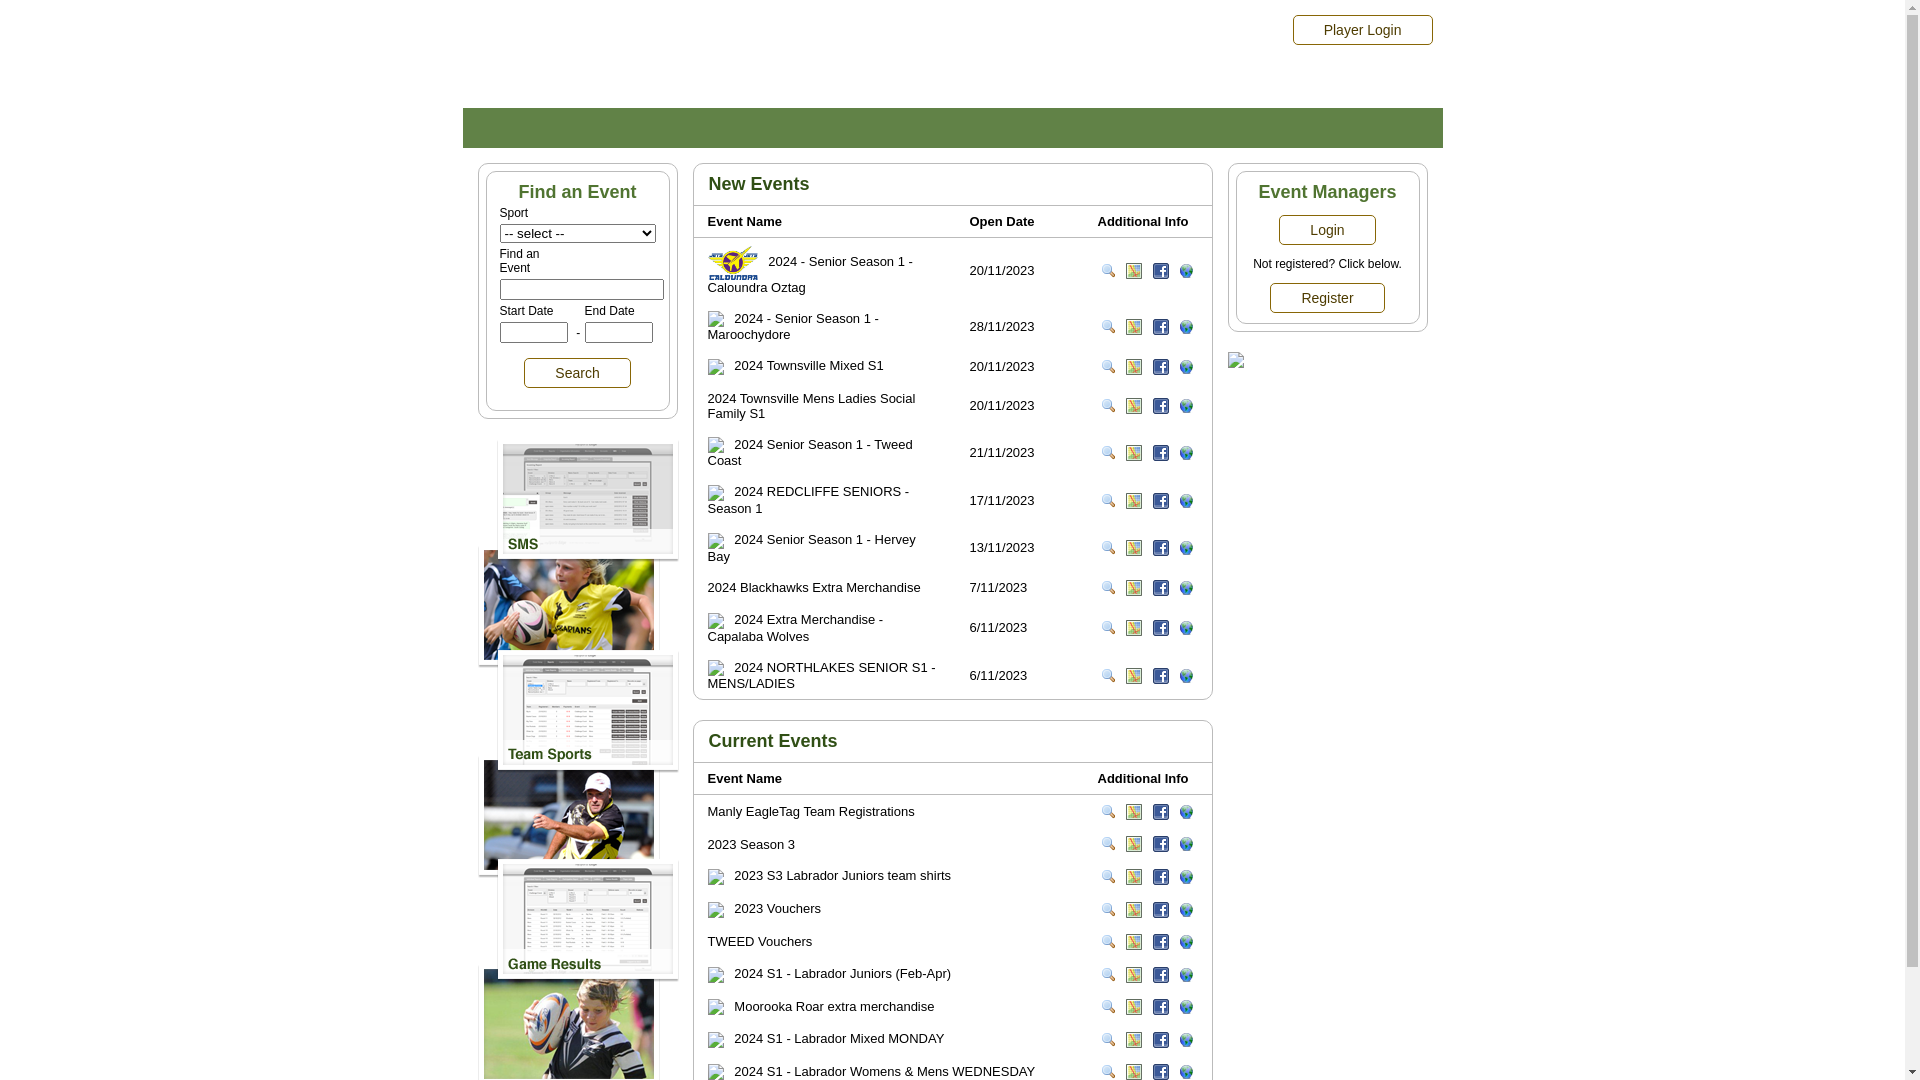 This screenshot has width=1920, height=1080. Describe the element at coordinates (1186, 676) in the screenshot. I see `Sign Up` at that location.